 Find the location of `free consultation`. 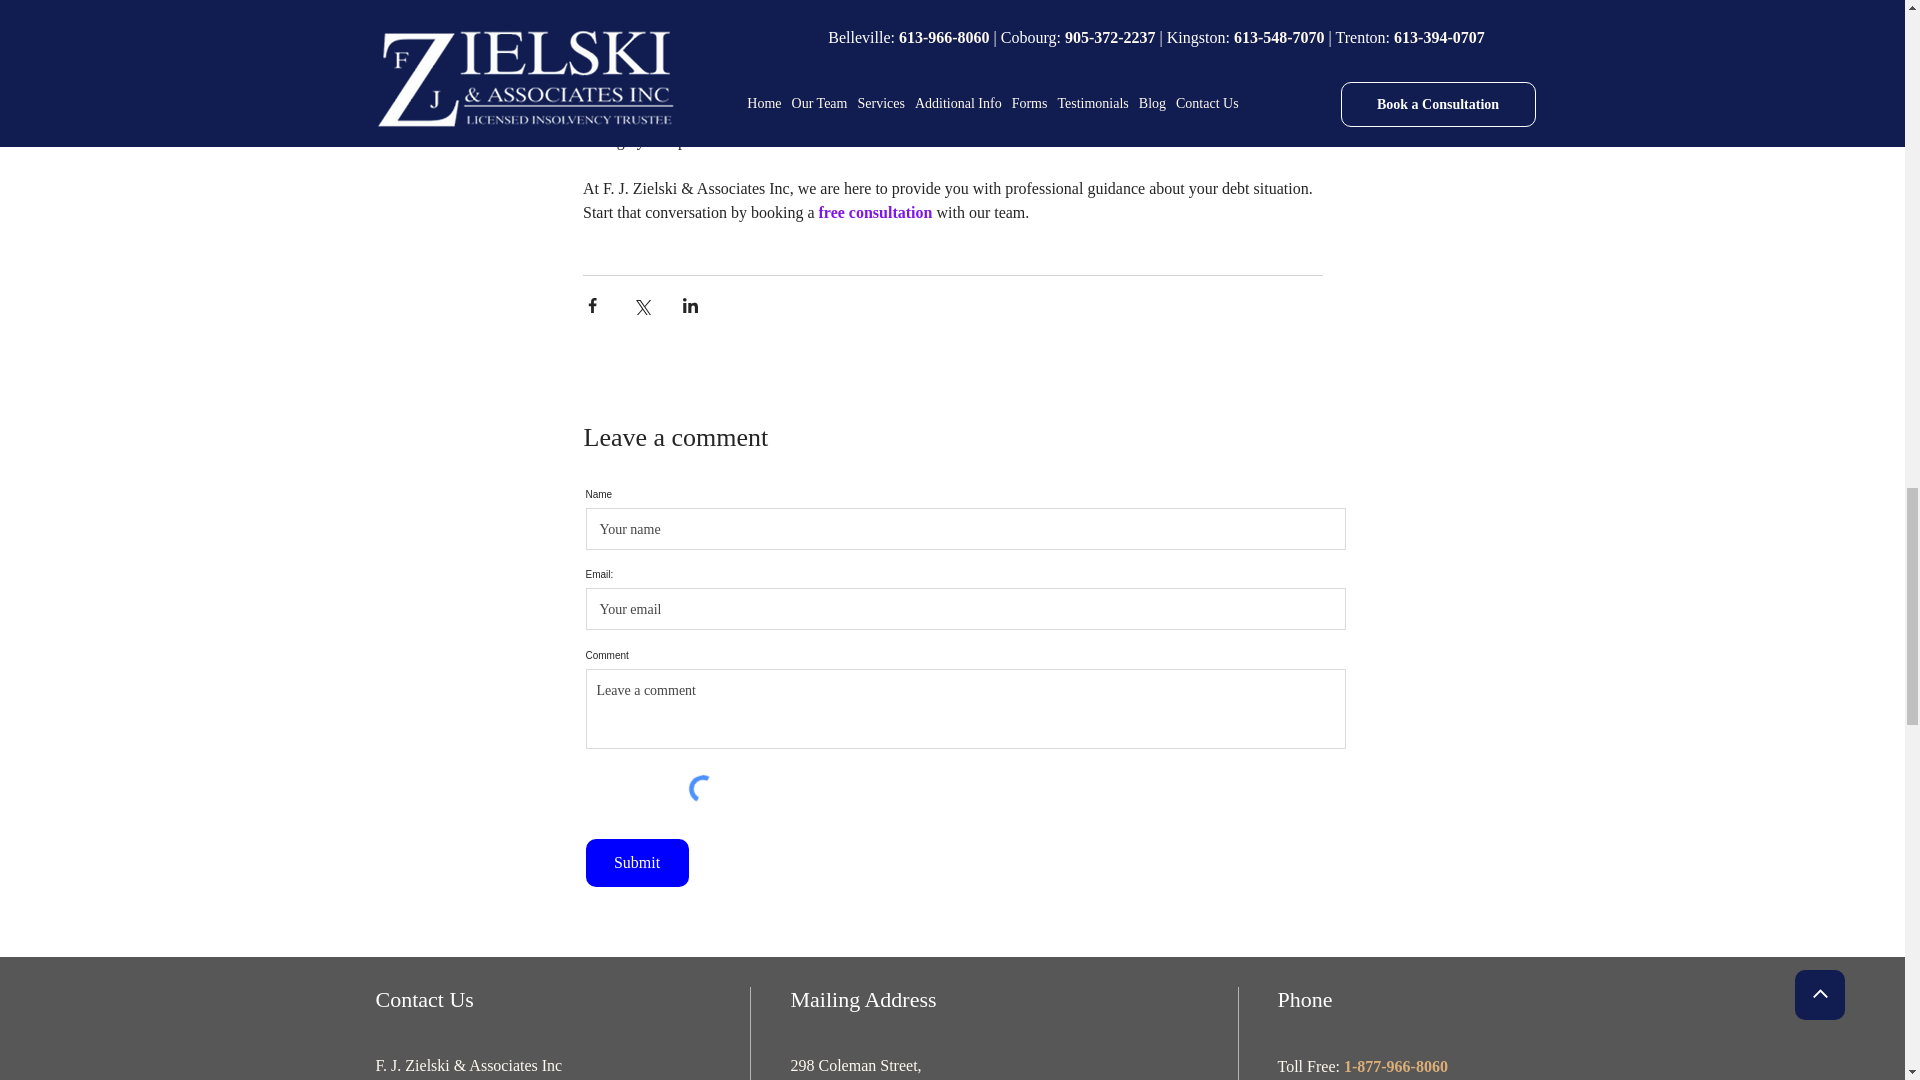

free consultation is located at coordinates (874, 212).